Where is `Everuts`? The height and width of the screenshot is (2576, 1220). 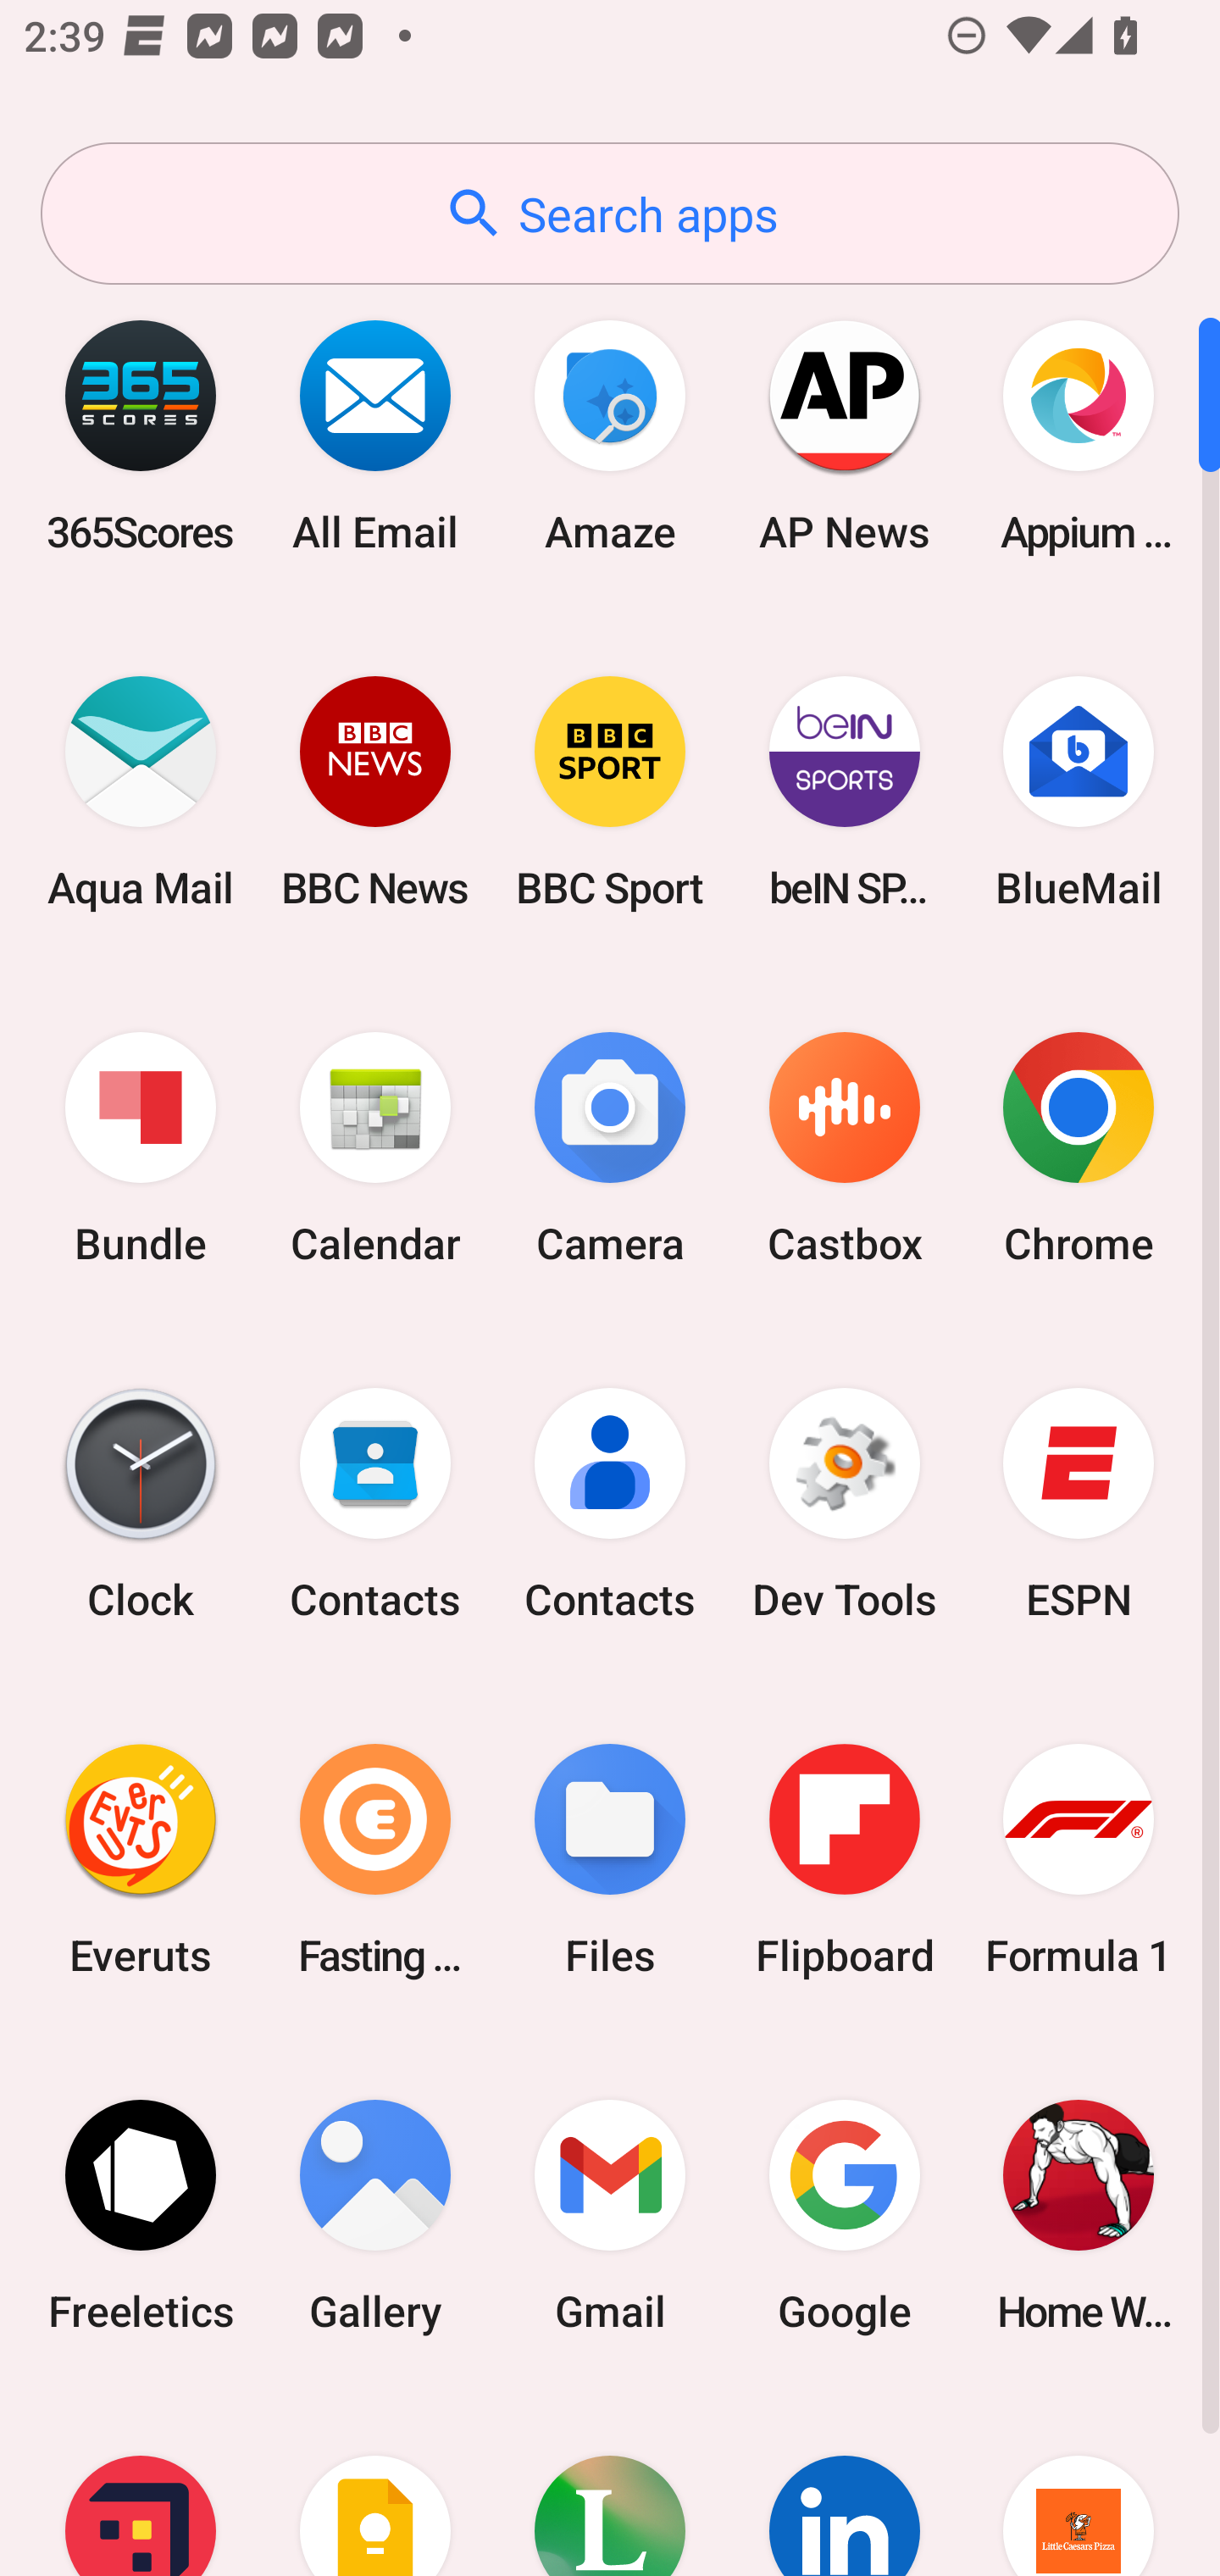
Everuts is located at coordinates (141, 1859).